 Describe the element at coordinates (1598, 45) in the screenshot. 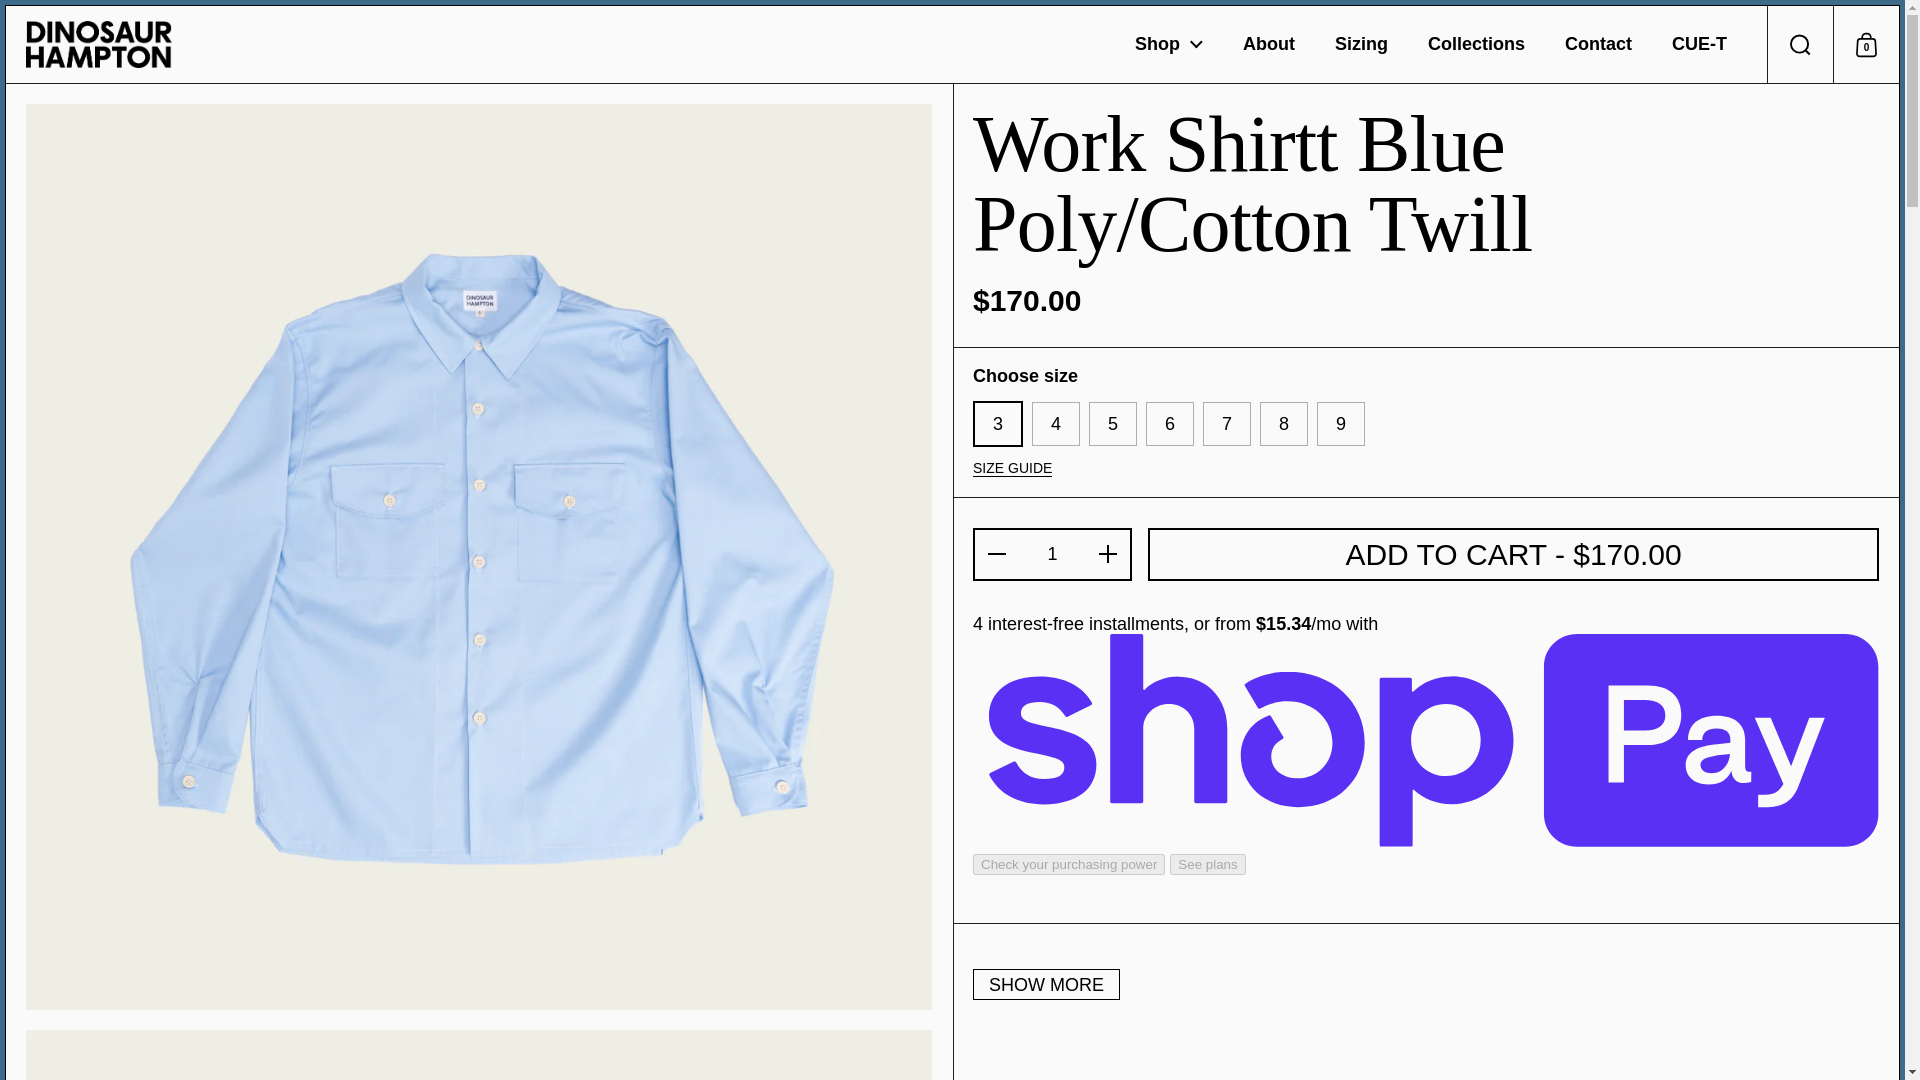

I see `Contact` at that location.